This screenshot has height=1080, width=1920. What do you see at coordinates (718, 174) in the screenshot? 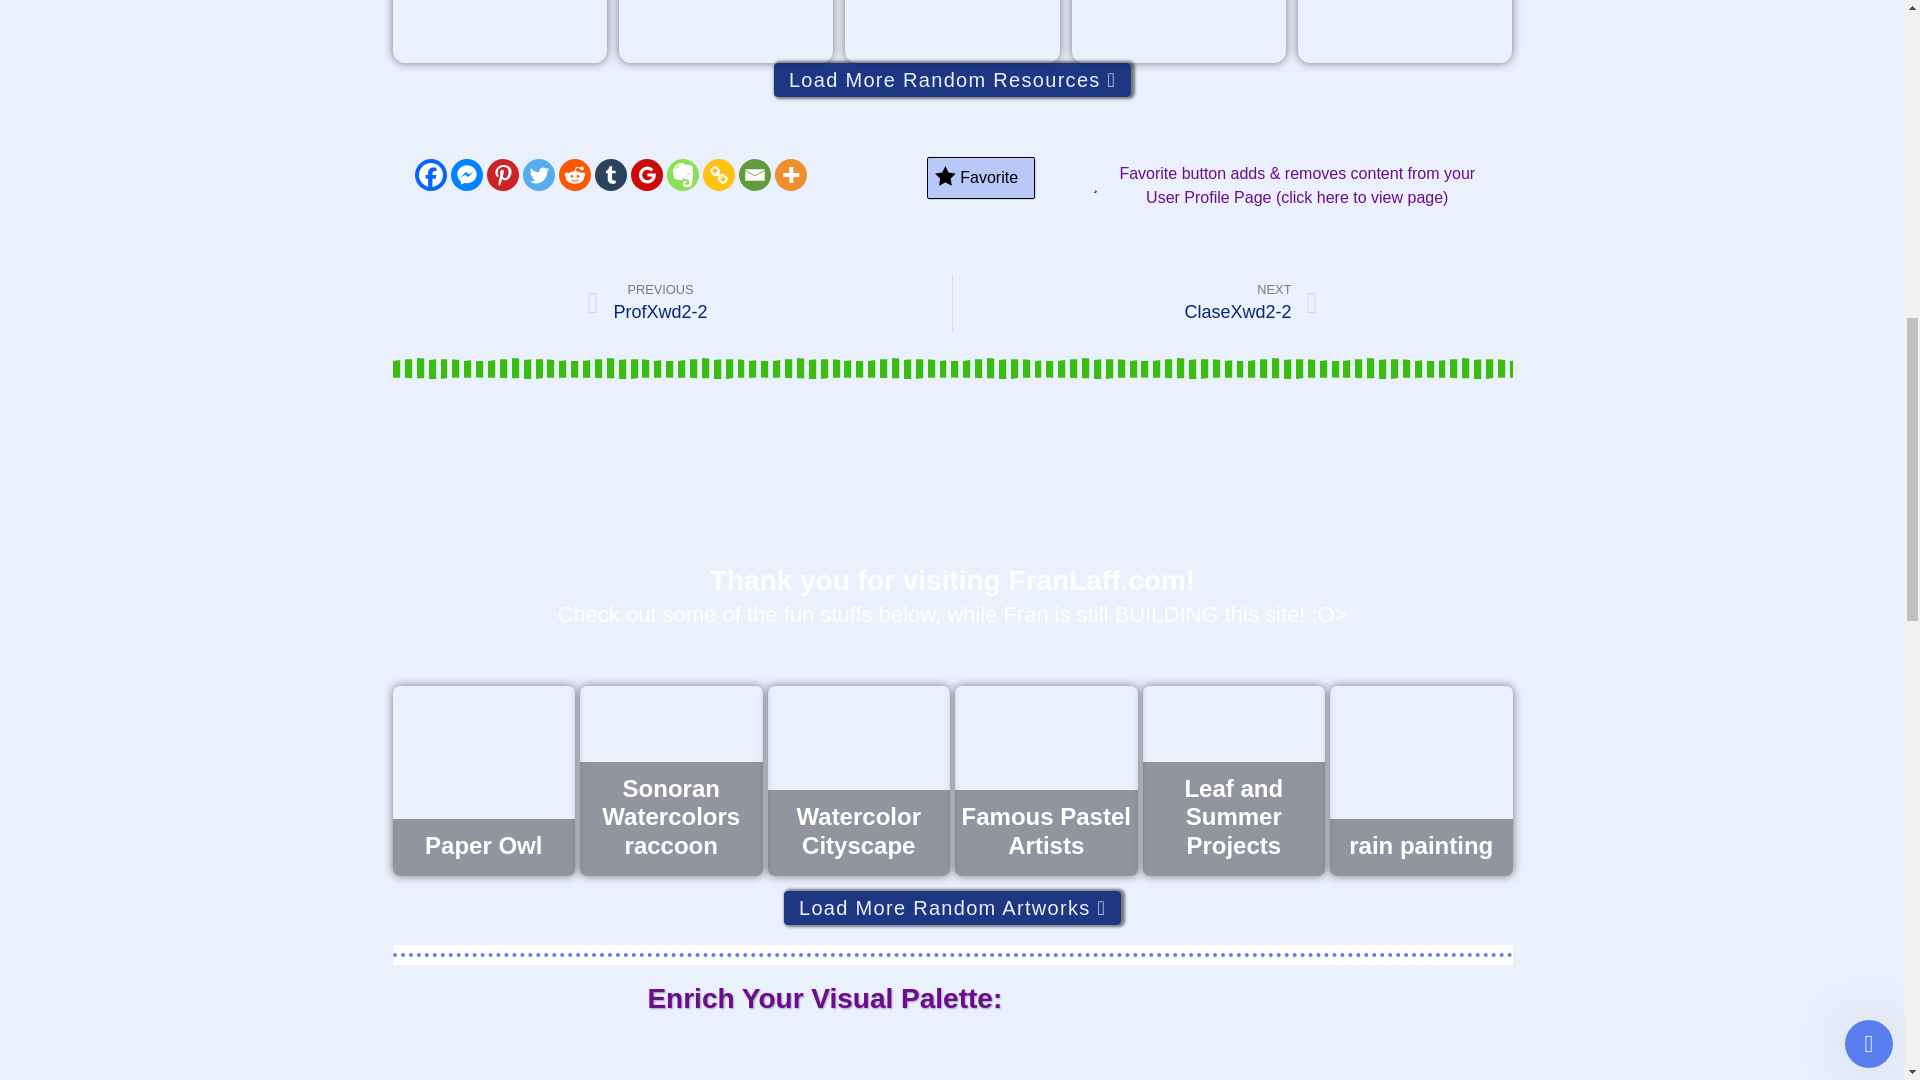
I see `Copy Link` at bounding box center [718, 174].